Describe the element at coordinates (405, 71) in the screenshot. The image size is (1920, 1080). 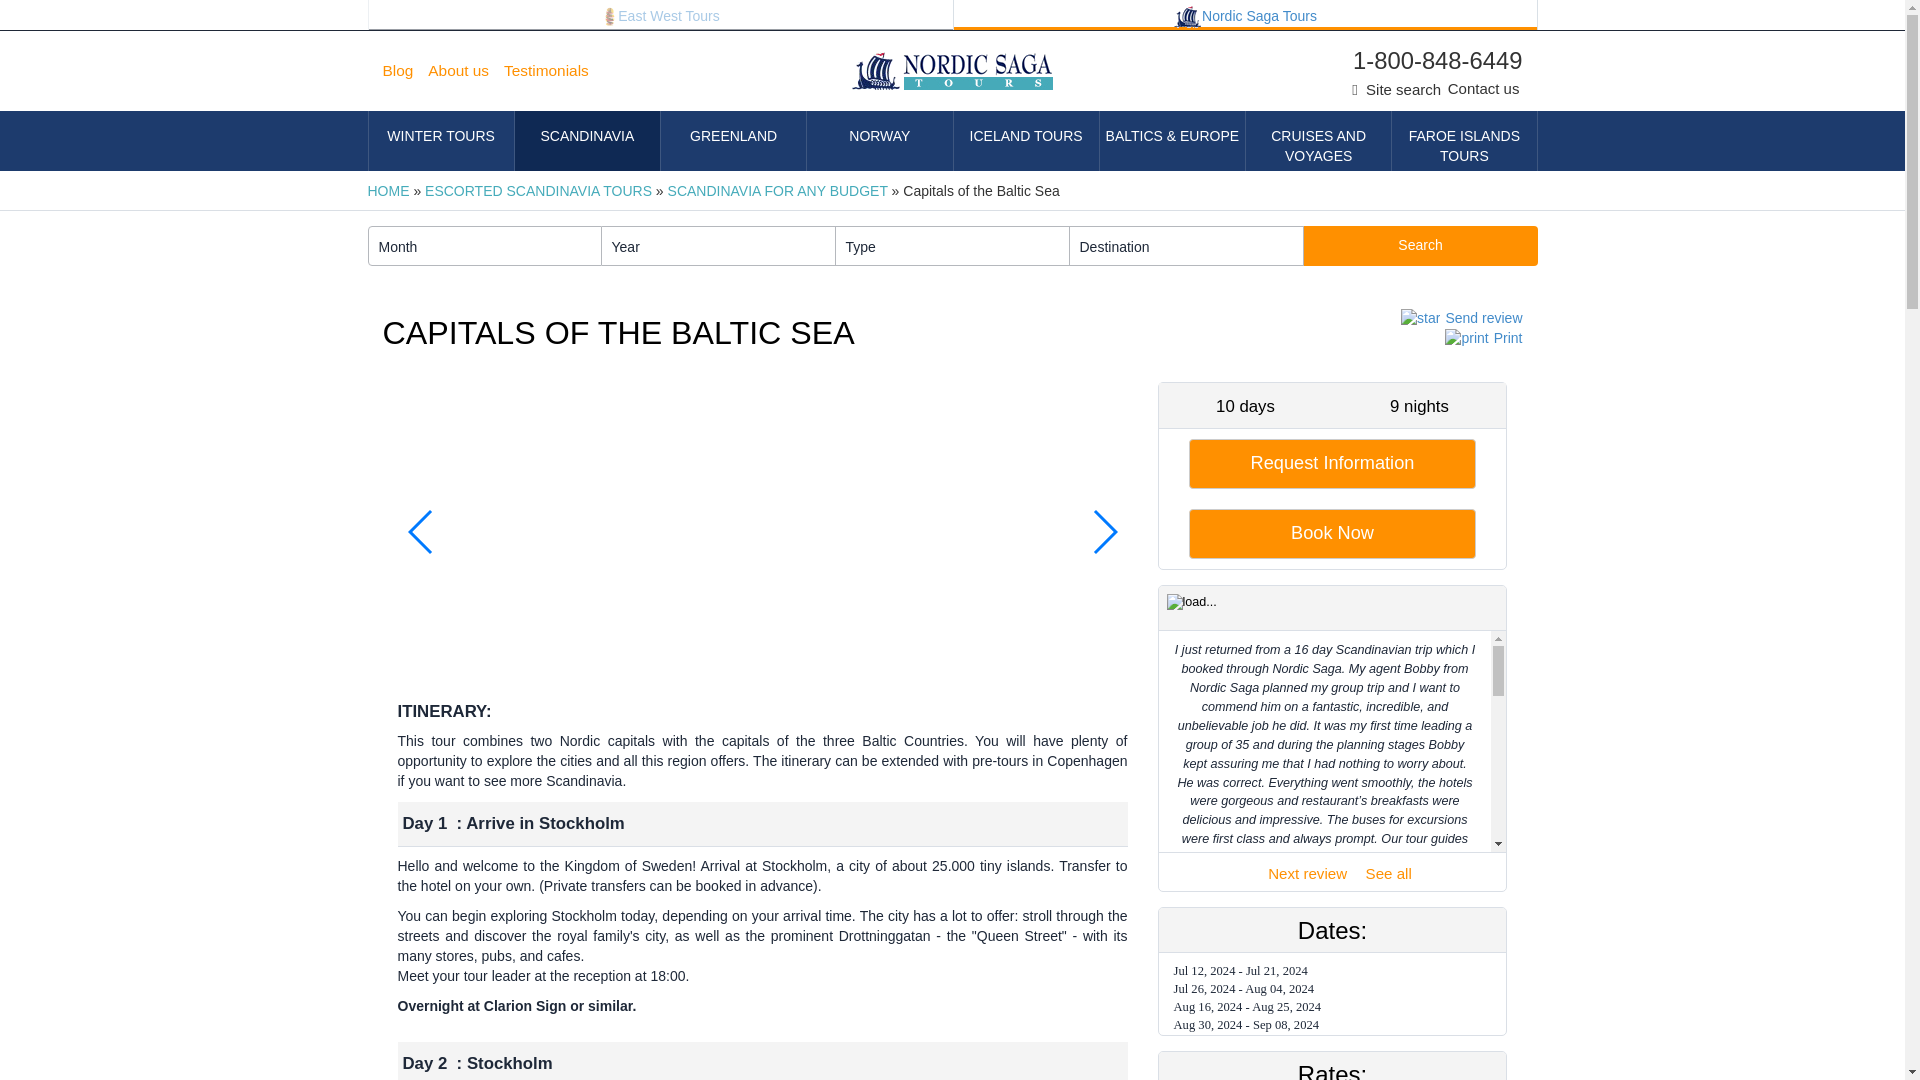
I see `Blog` at that location.